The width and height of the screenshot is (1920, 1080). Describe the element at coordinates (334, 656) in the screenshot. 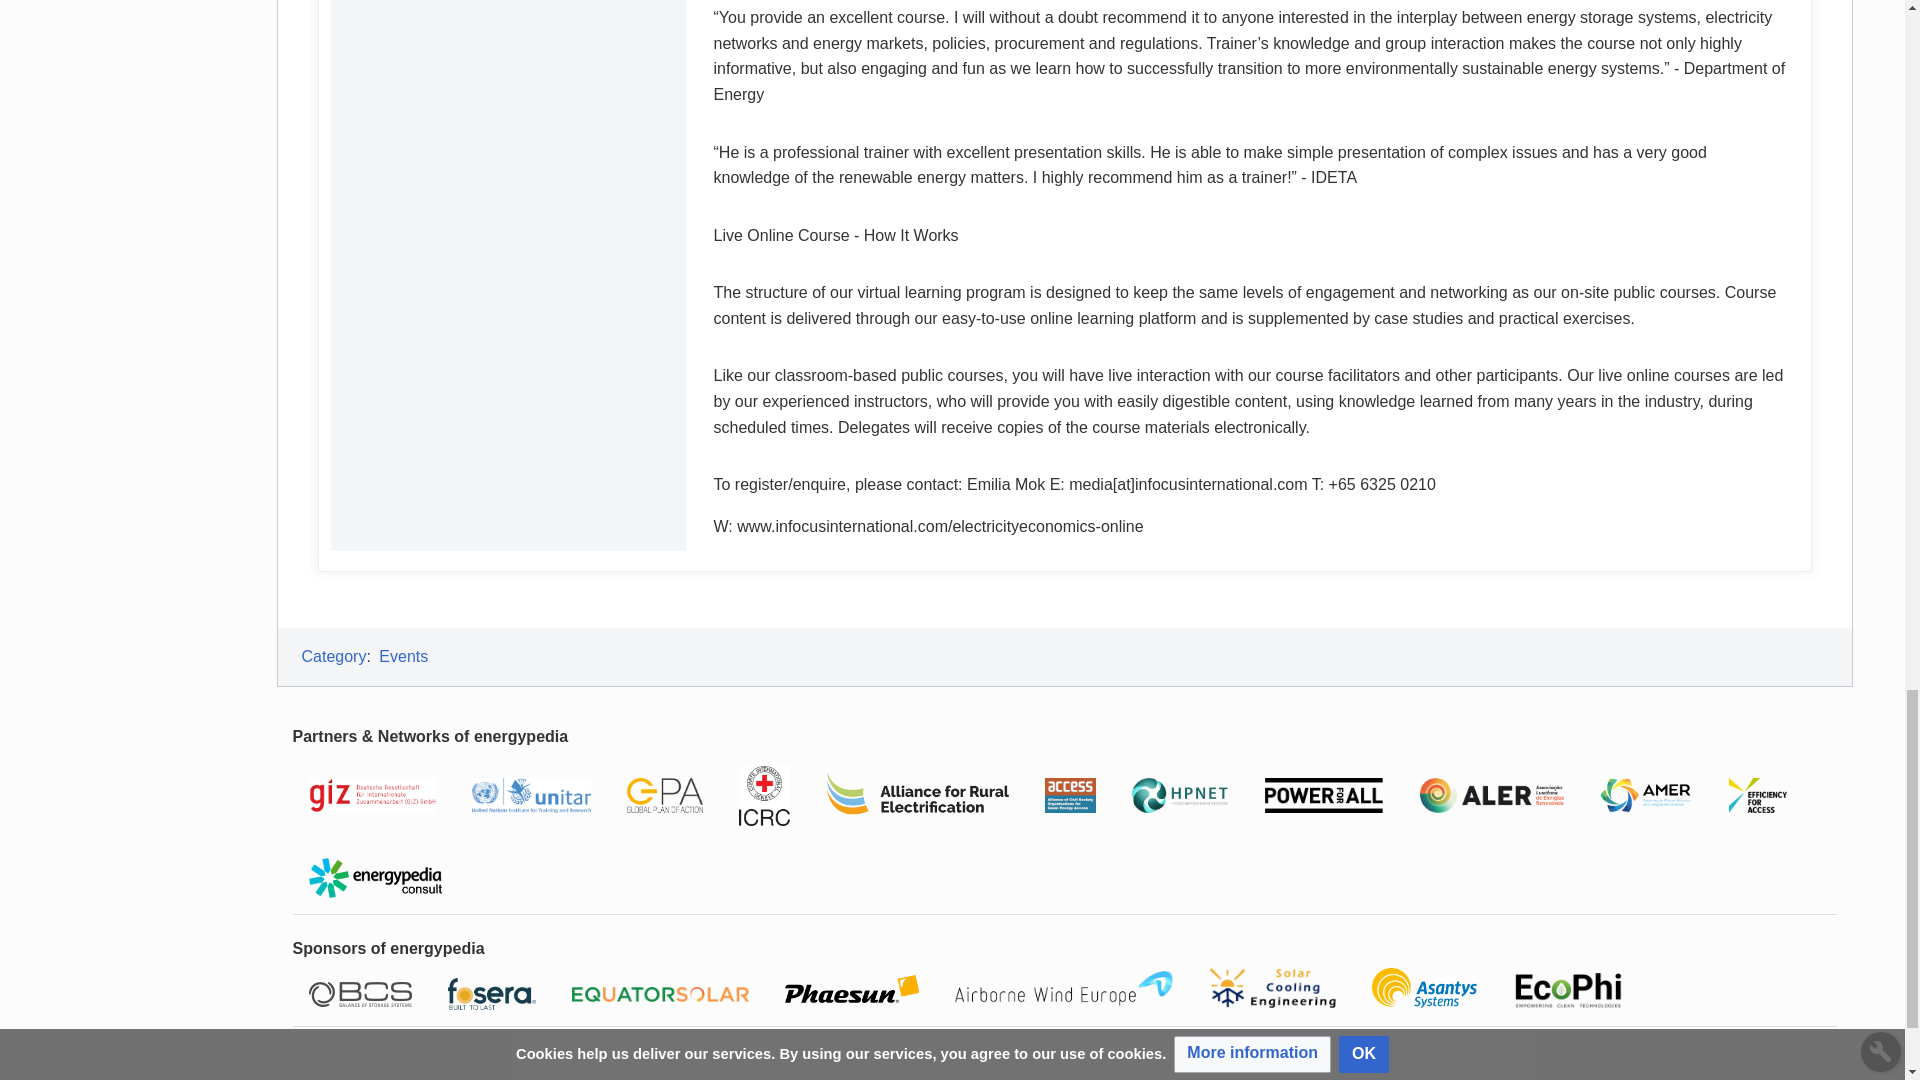

I see `Special:Categories` at that location.